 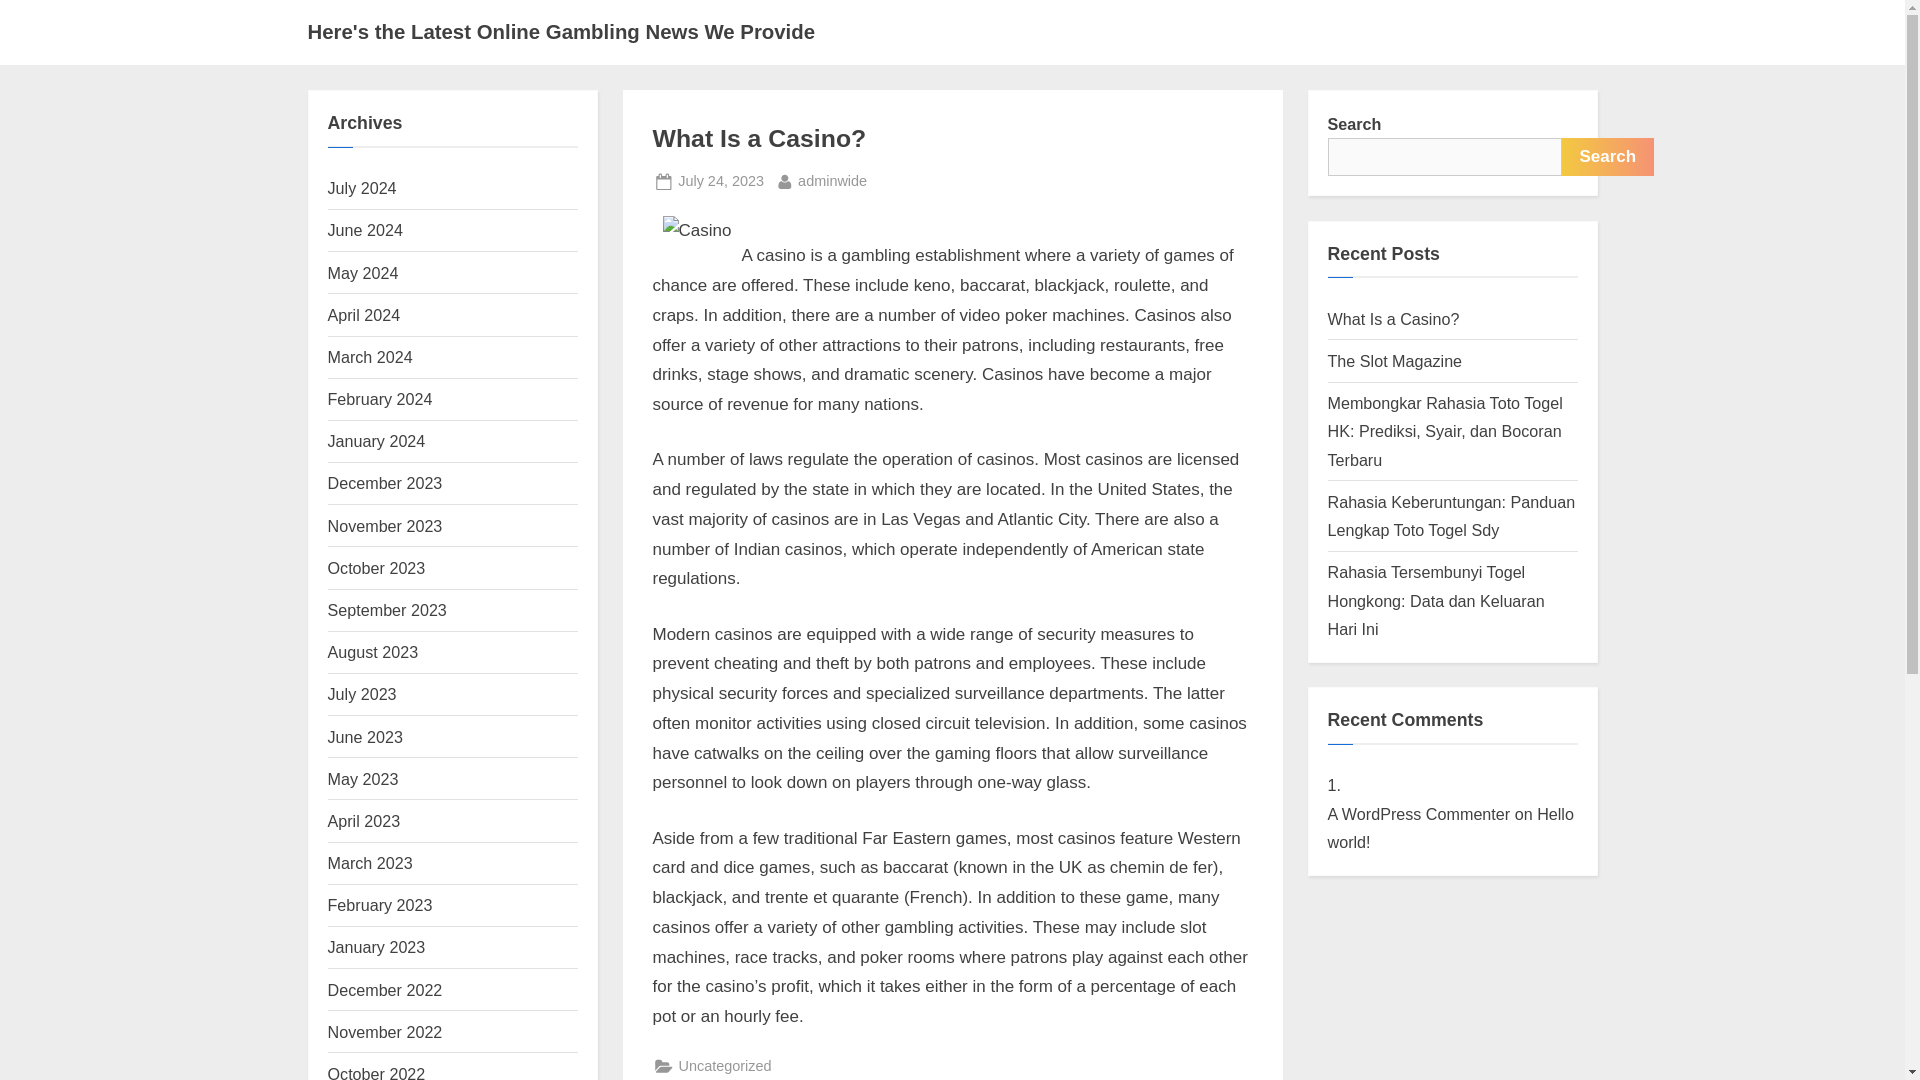 I want to click on March 2024, so click(x=362, y=694).